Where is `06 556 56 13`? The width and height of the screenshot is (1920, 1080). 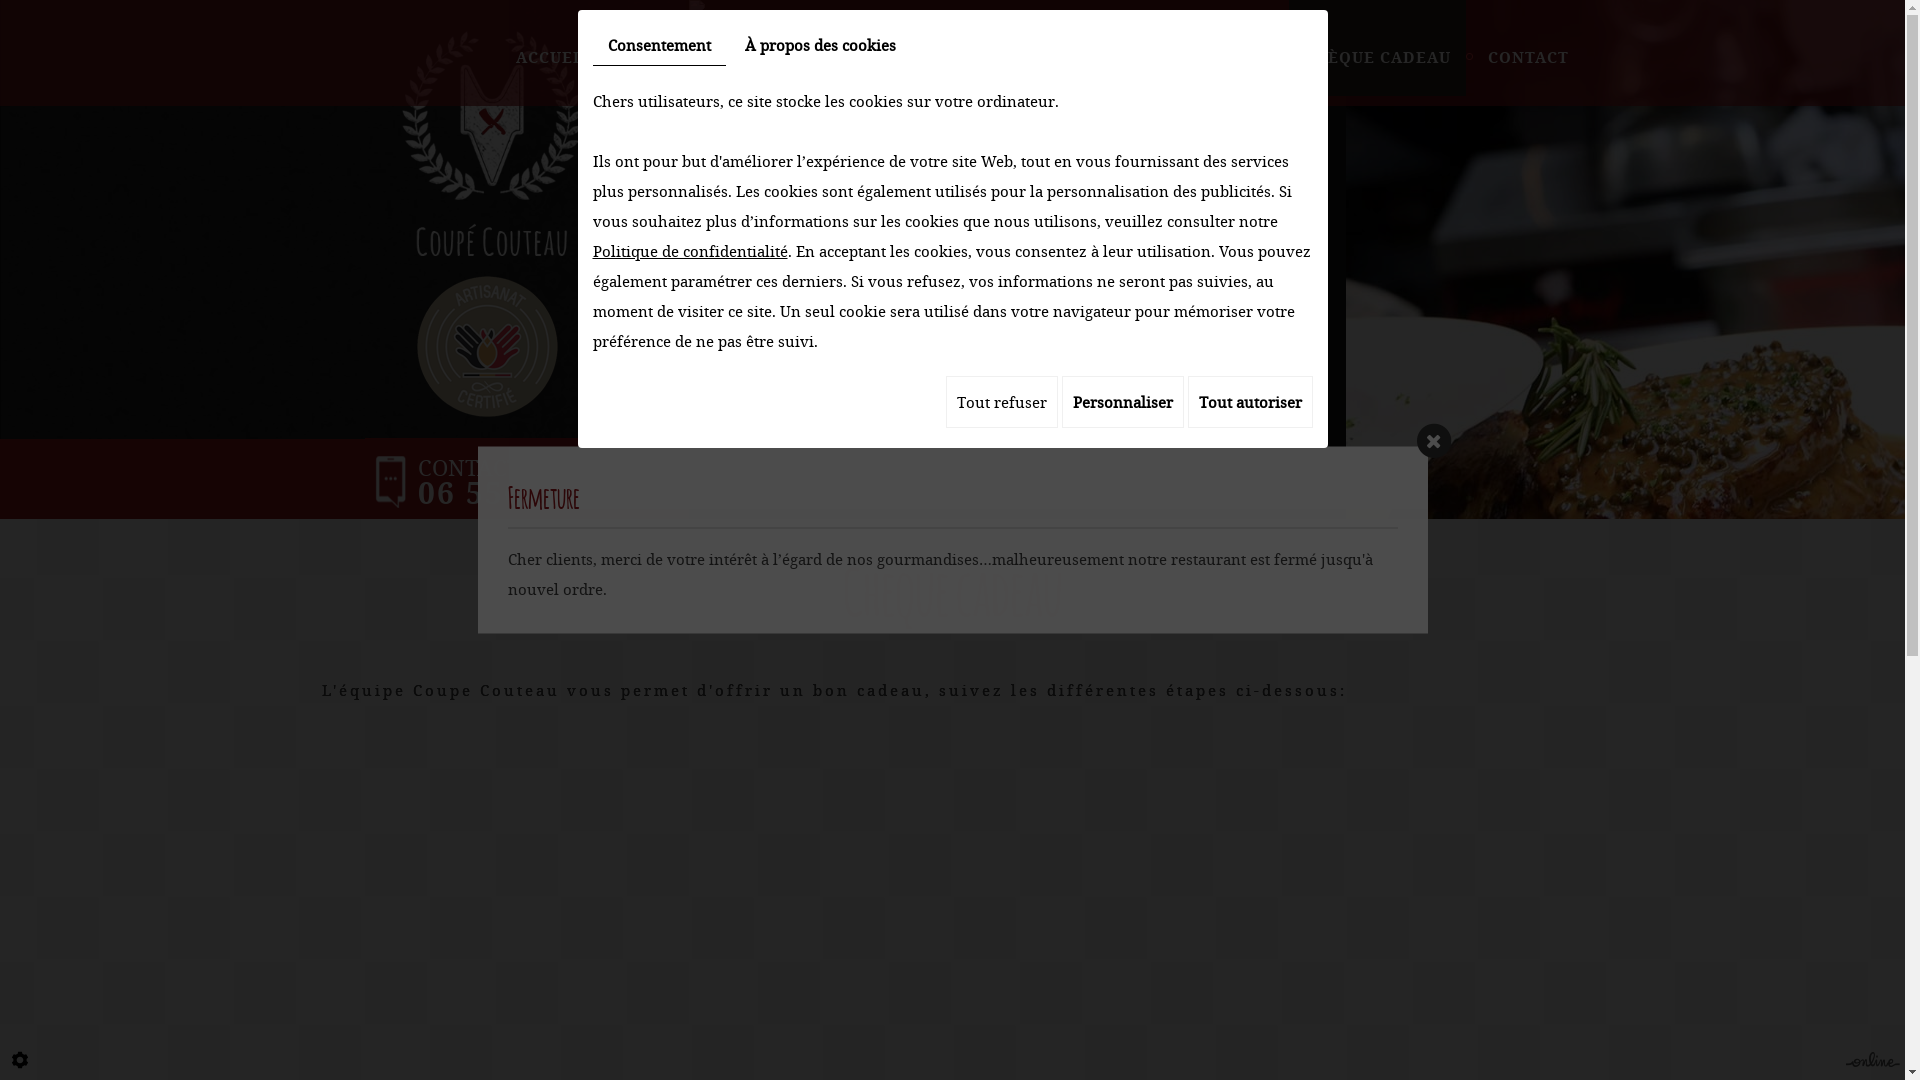 06 556 56 13 is located at coordinates (518, 492).